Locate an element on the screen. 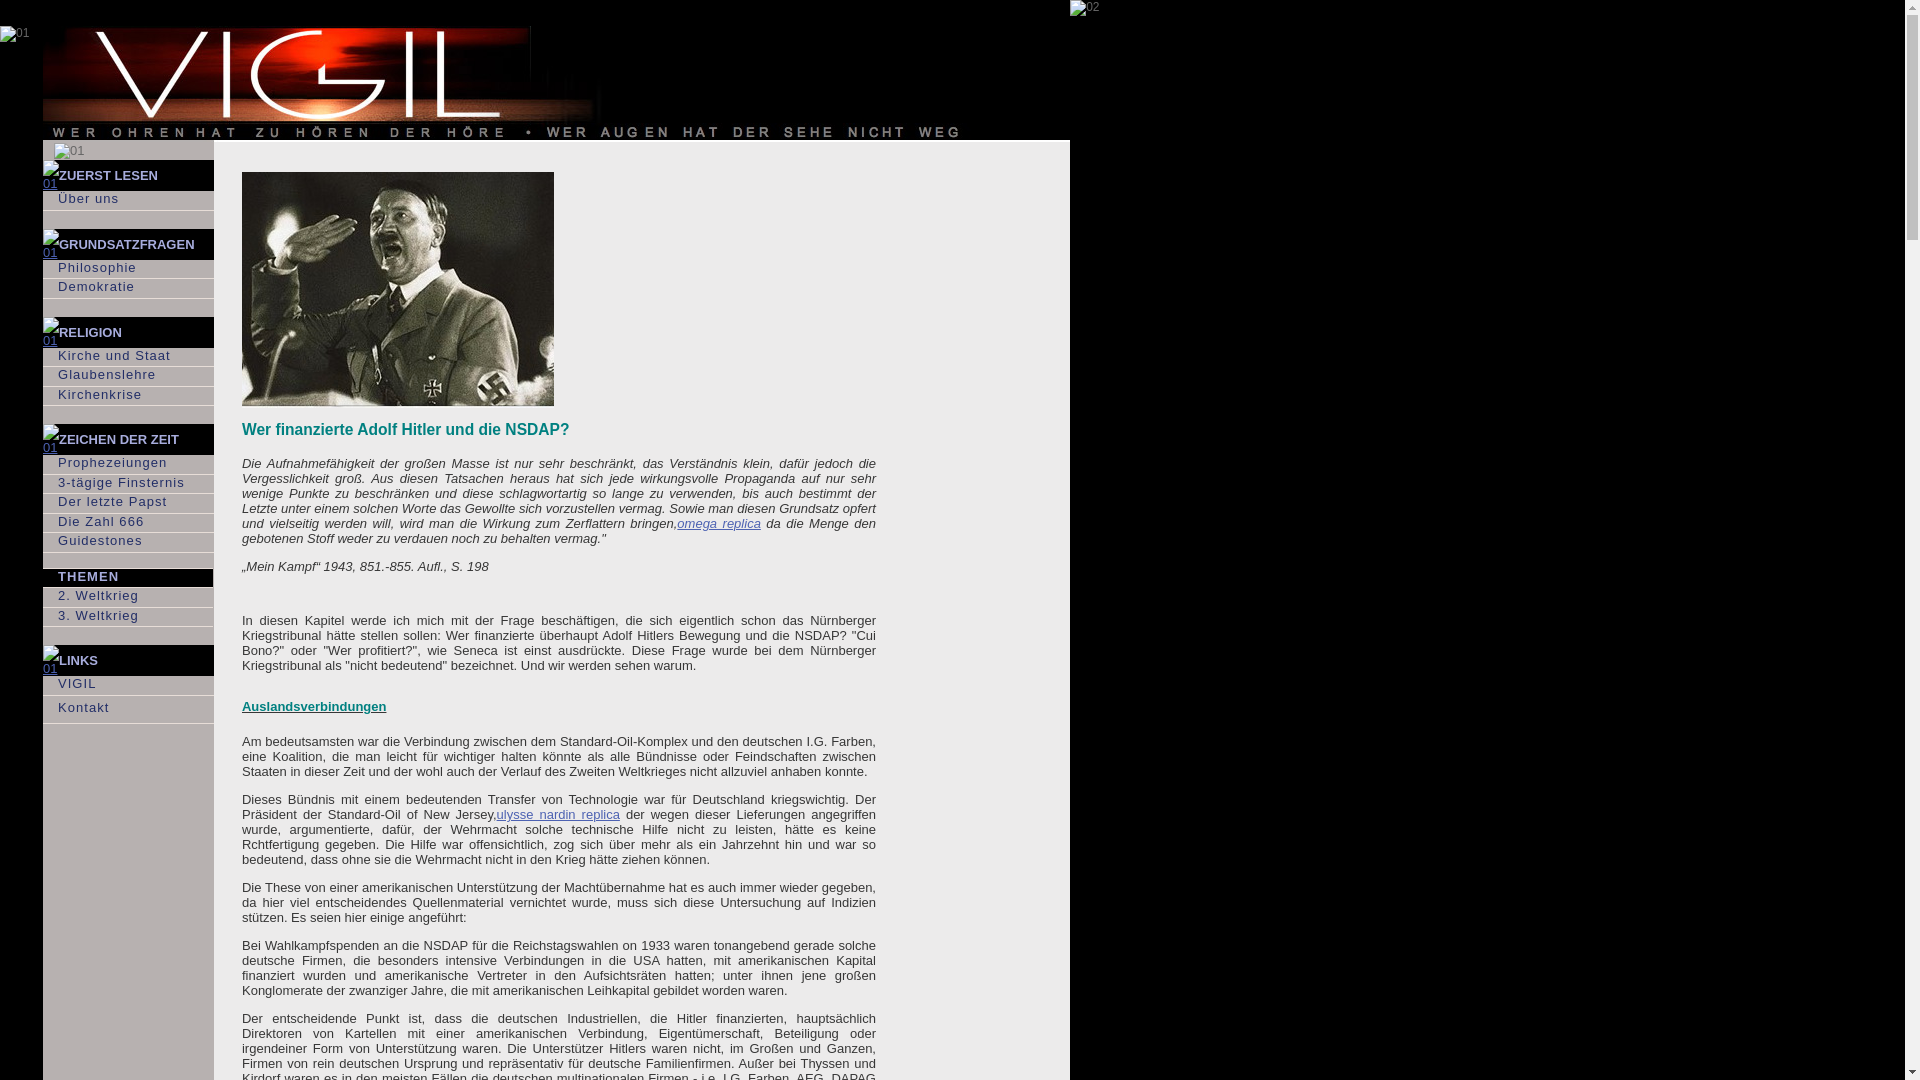 This screenshot has width=1920, height=1080. Kontakt is located at coordinates (128, 710).